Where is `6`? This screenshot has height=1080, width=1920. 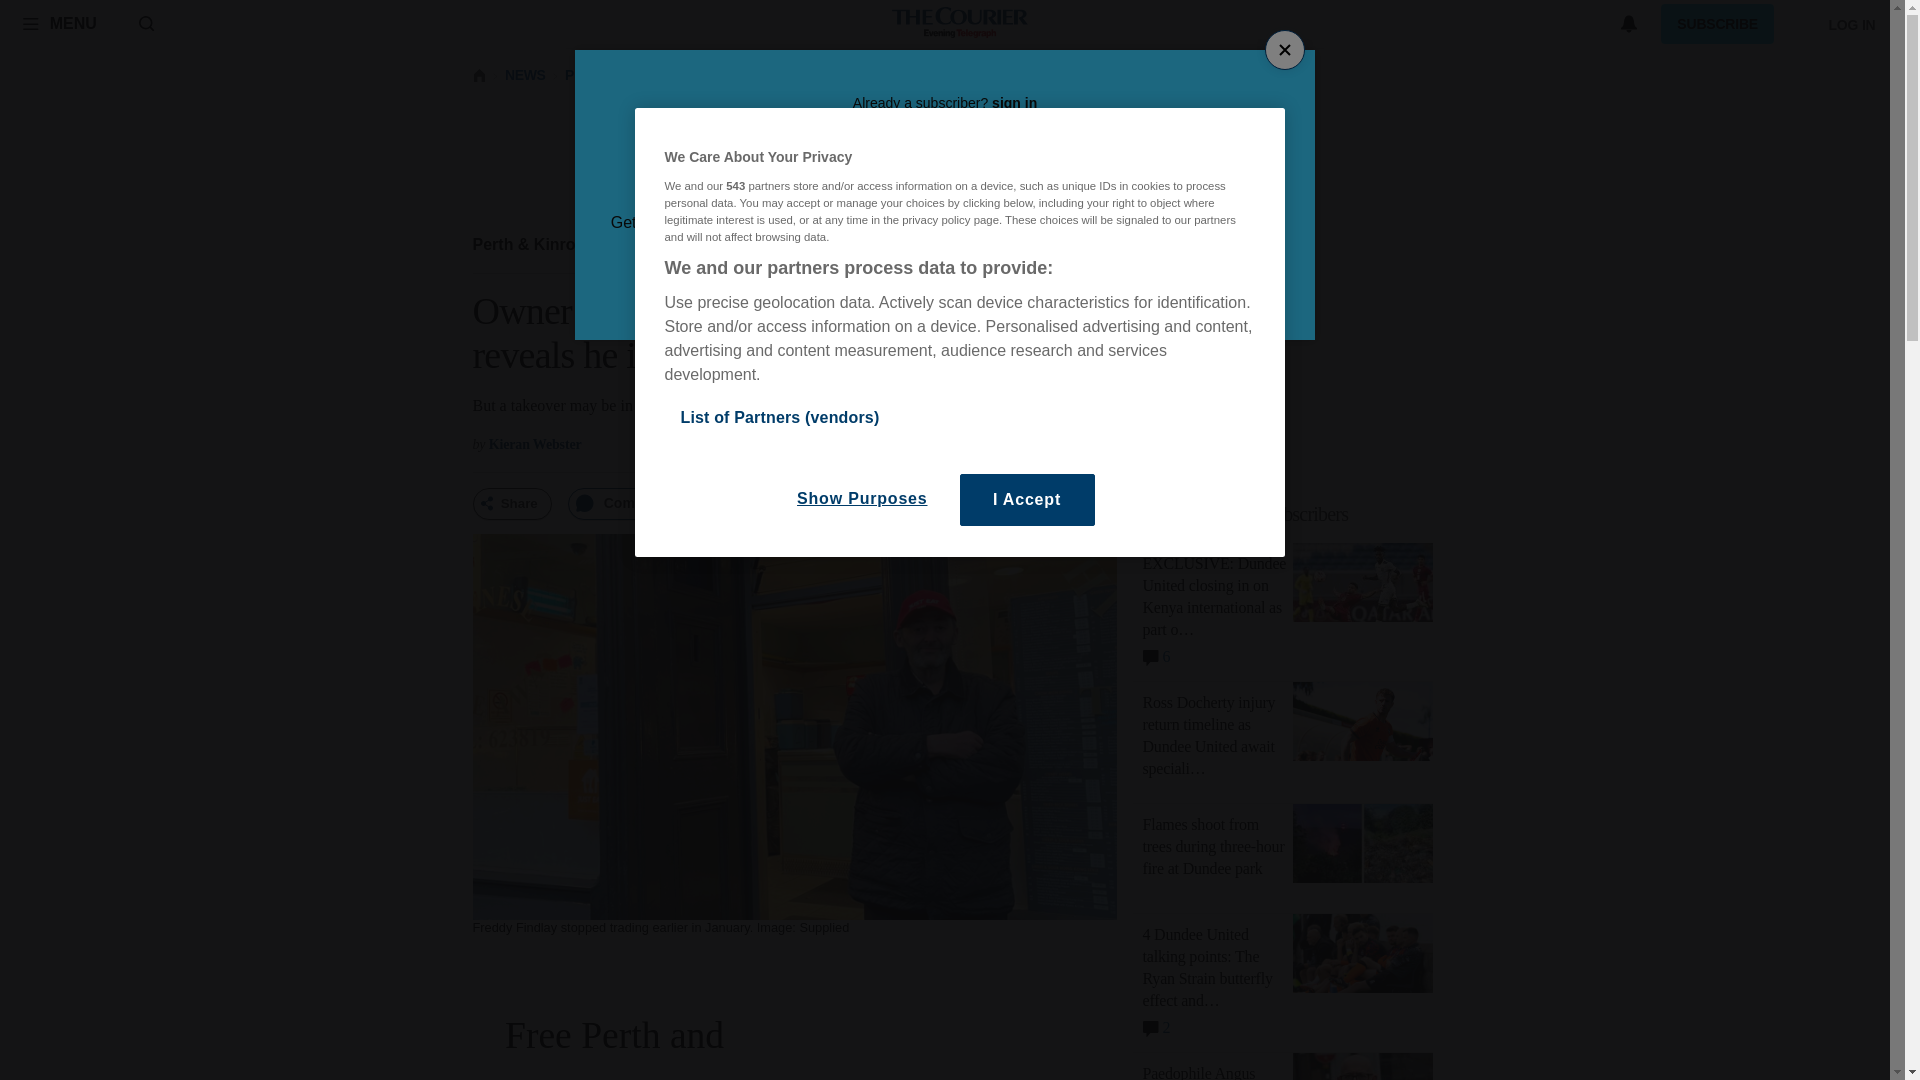
6 is located at coordinates (1156, 653).